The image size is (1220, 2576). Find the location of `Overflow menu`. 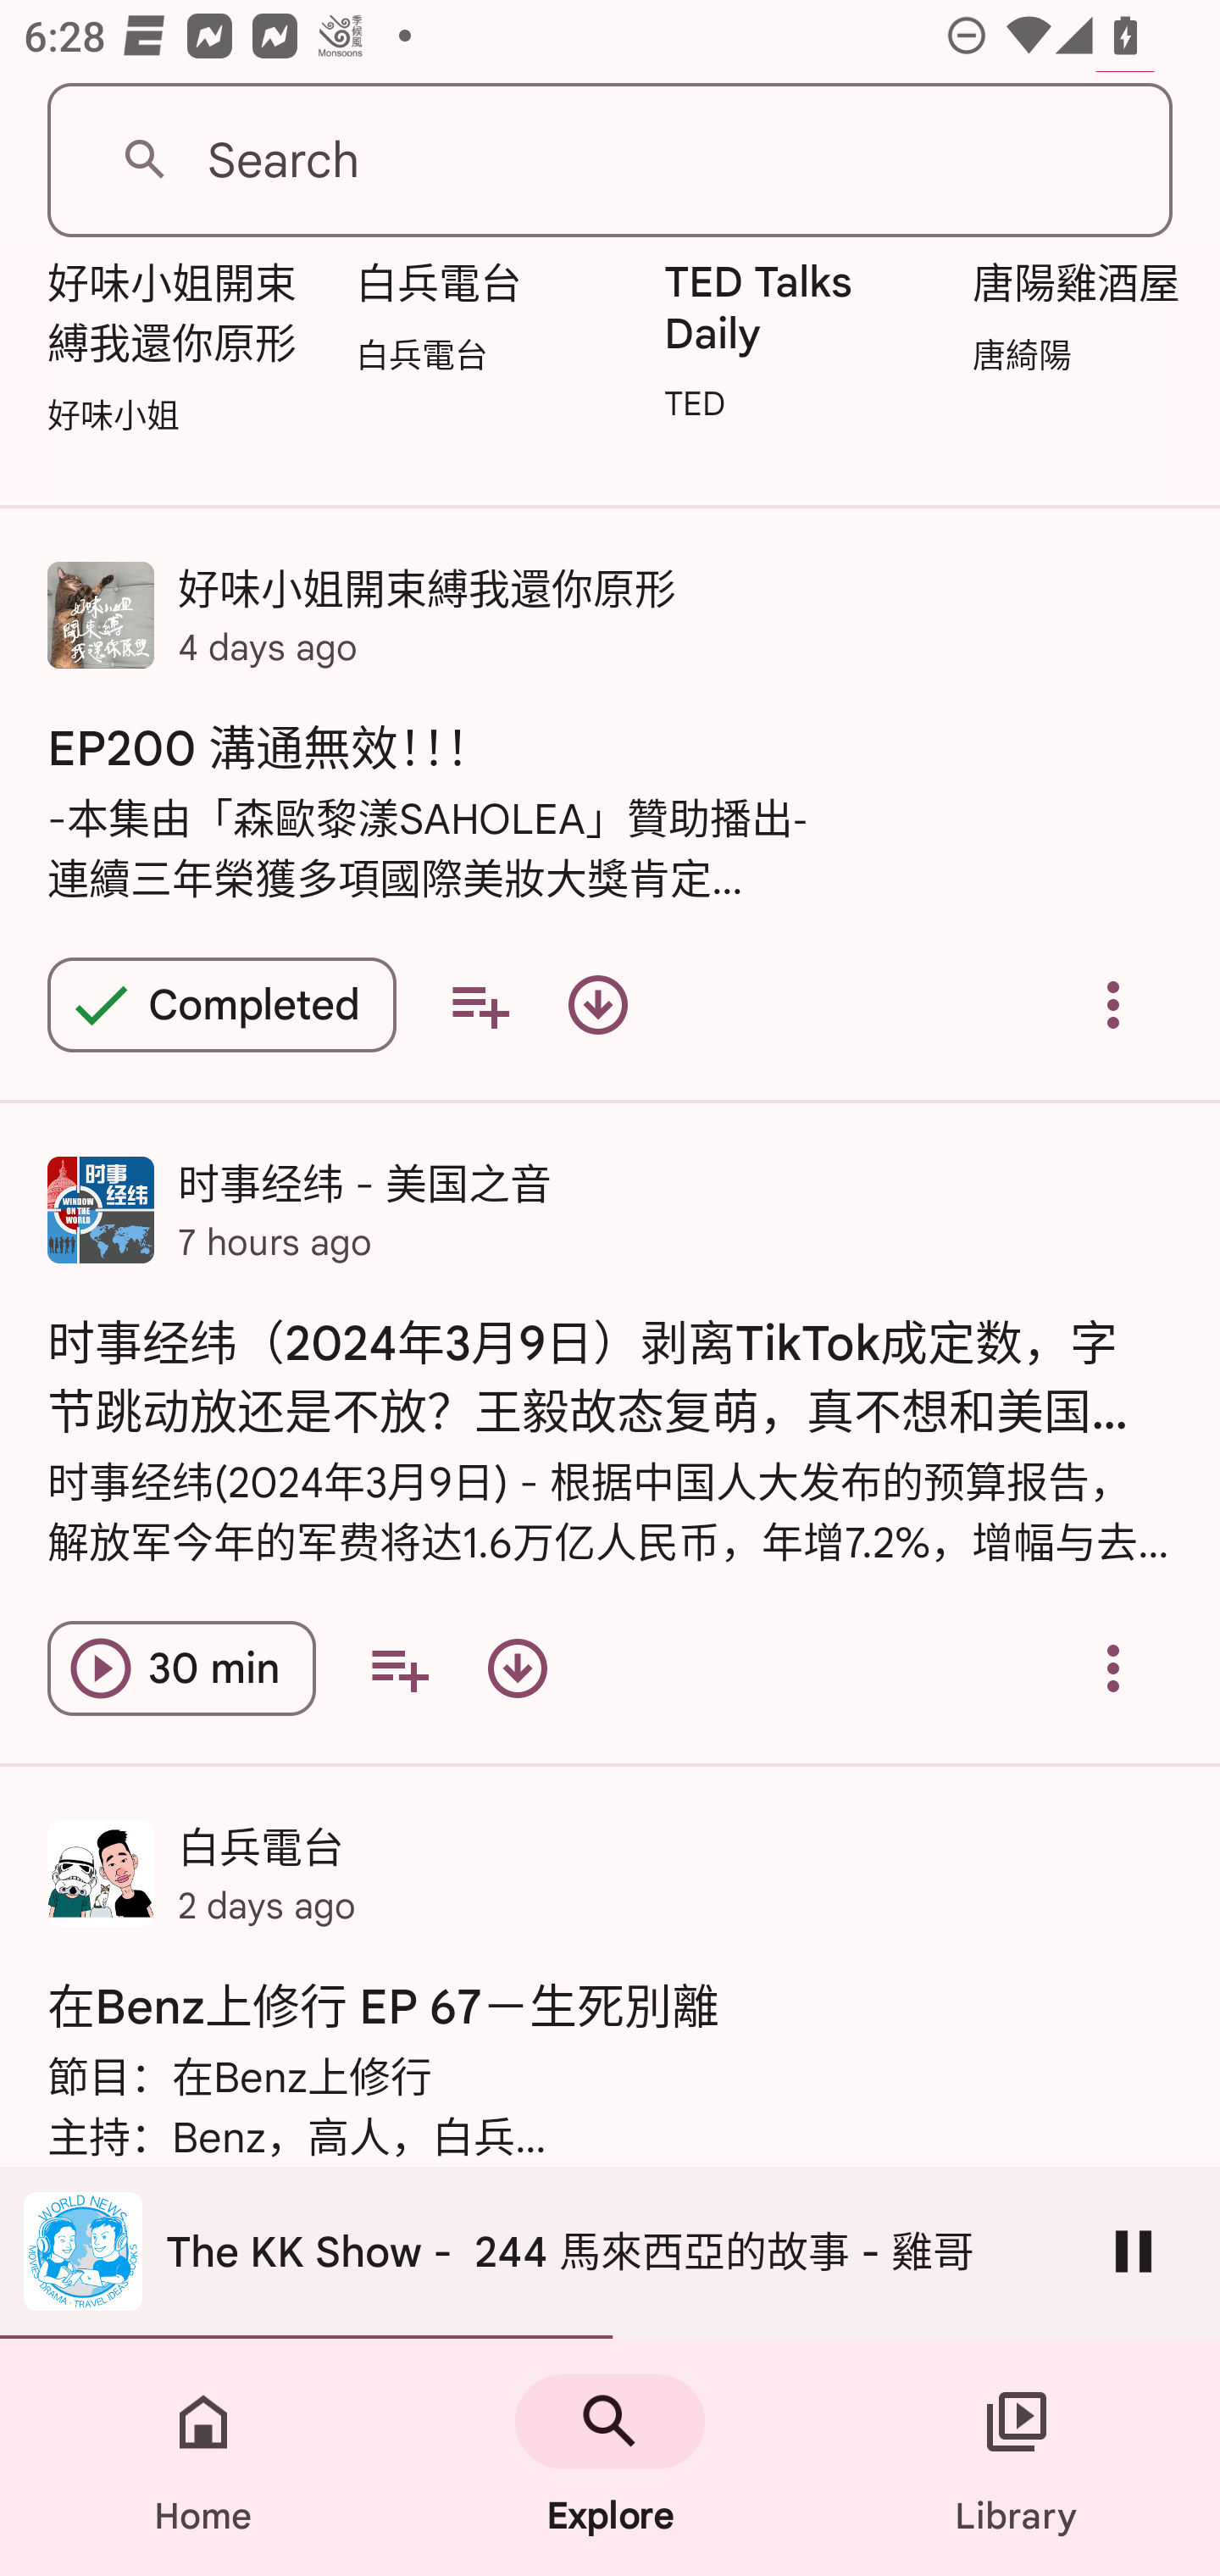

Overflow menu is located at coordinates (1113, 1668).